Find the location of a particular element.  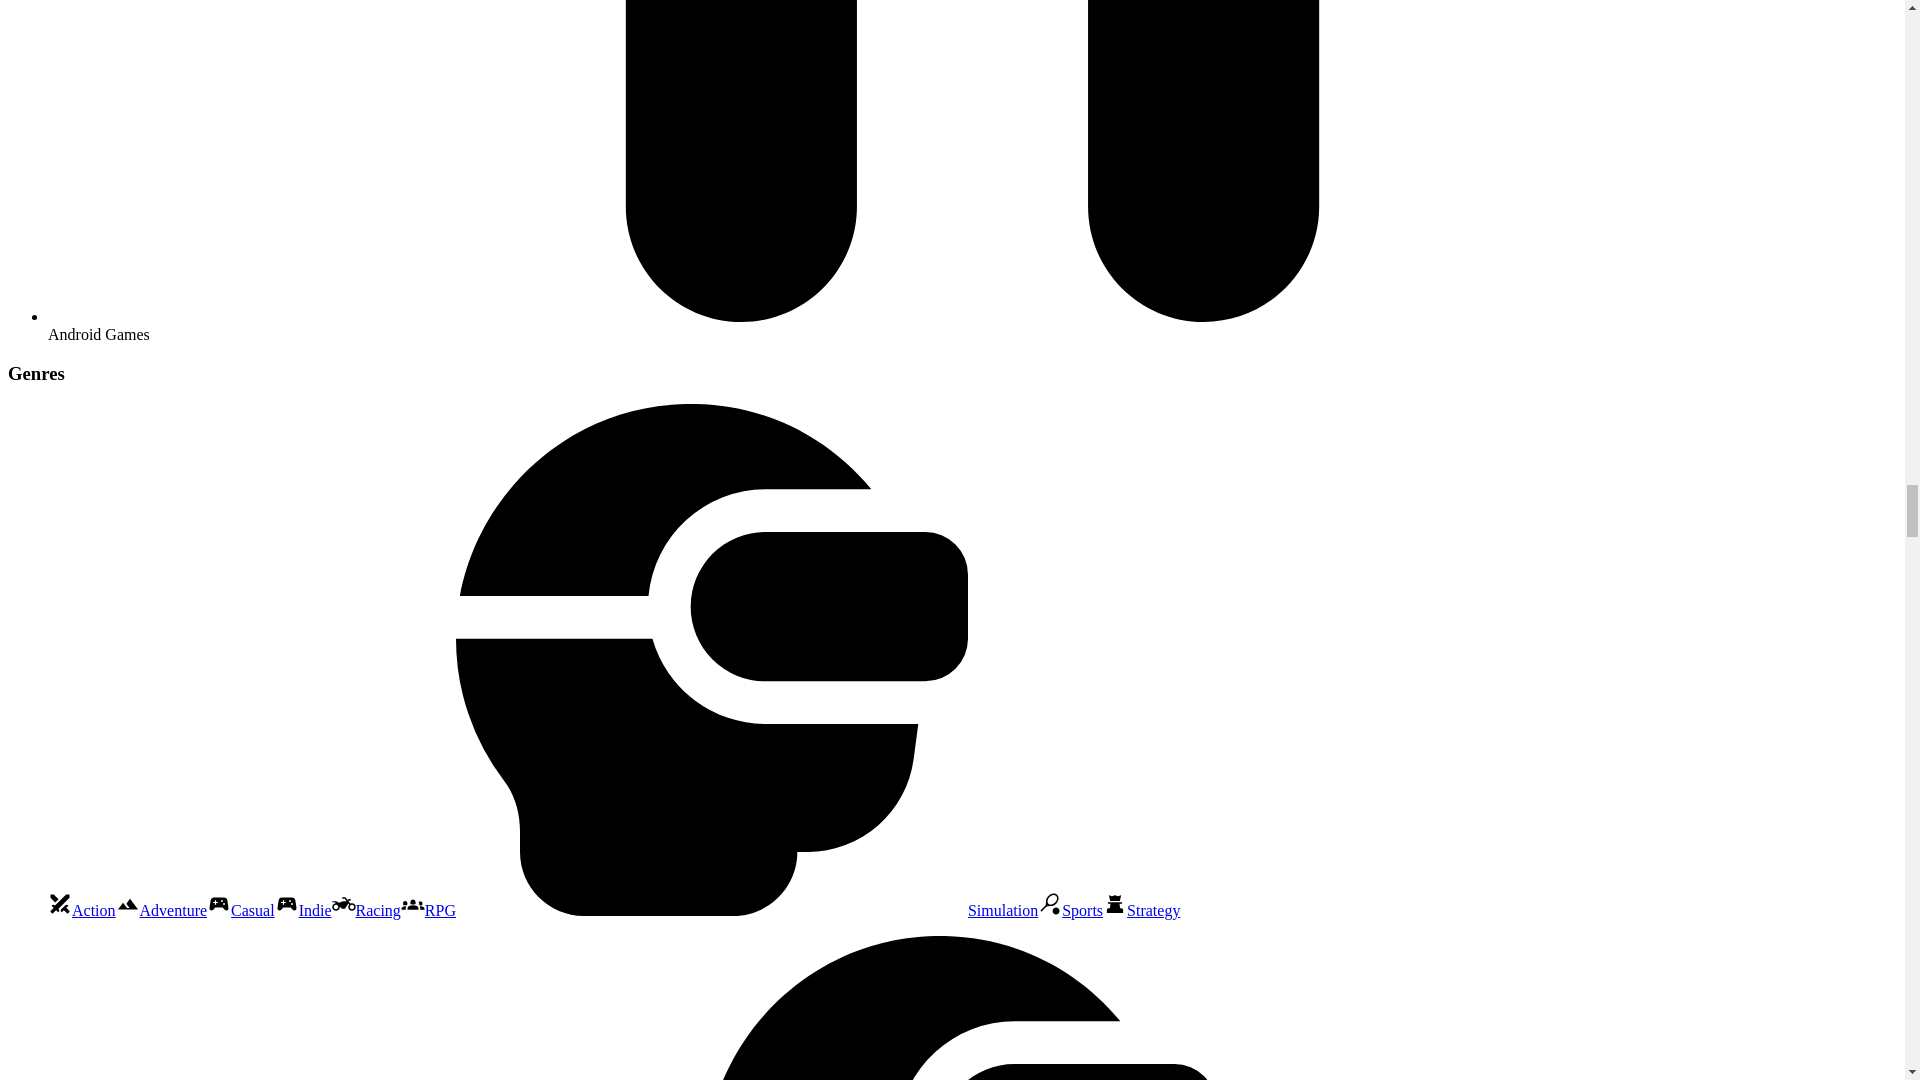

Racing is located at coordinates (366, 910).